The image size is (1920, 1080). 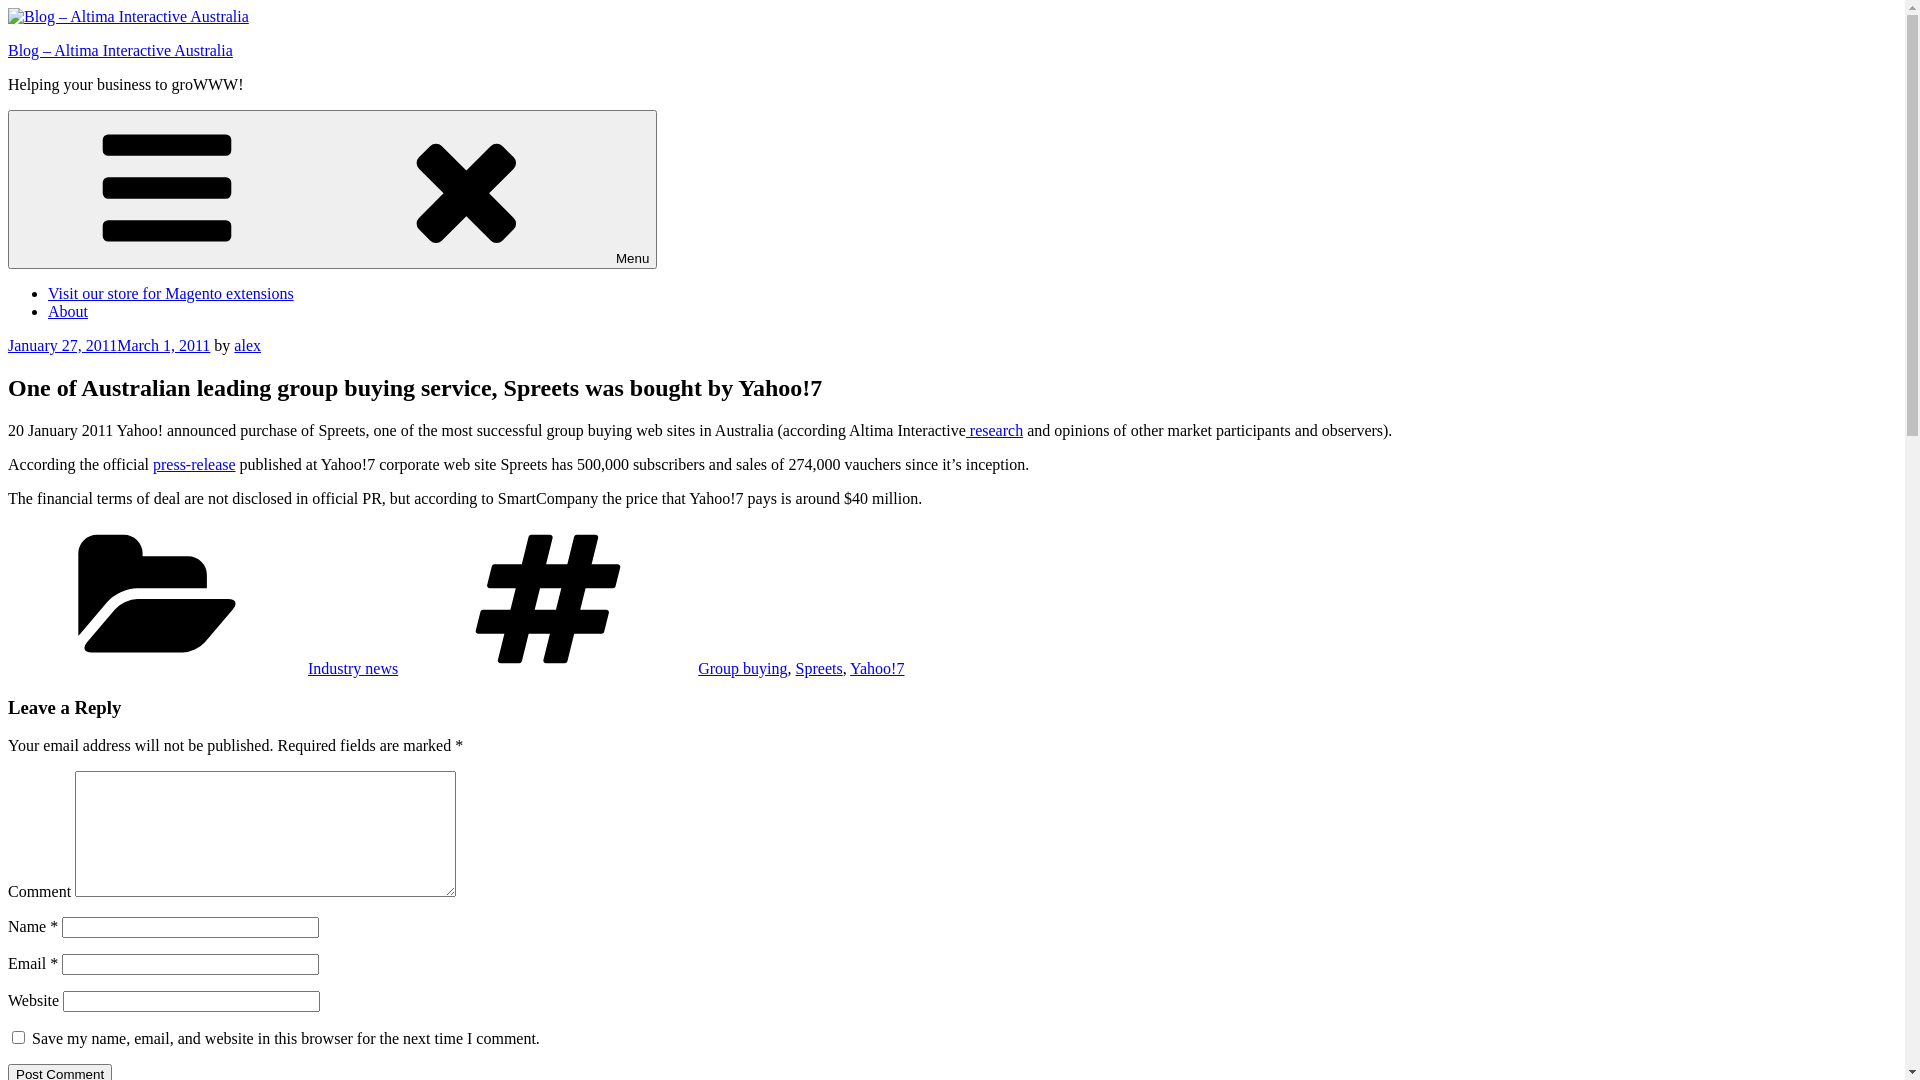 What do you see at coordinates (8, 8) in the screenshot?
I see `Skip to content` at bounding box center [8, 8].